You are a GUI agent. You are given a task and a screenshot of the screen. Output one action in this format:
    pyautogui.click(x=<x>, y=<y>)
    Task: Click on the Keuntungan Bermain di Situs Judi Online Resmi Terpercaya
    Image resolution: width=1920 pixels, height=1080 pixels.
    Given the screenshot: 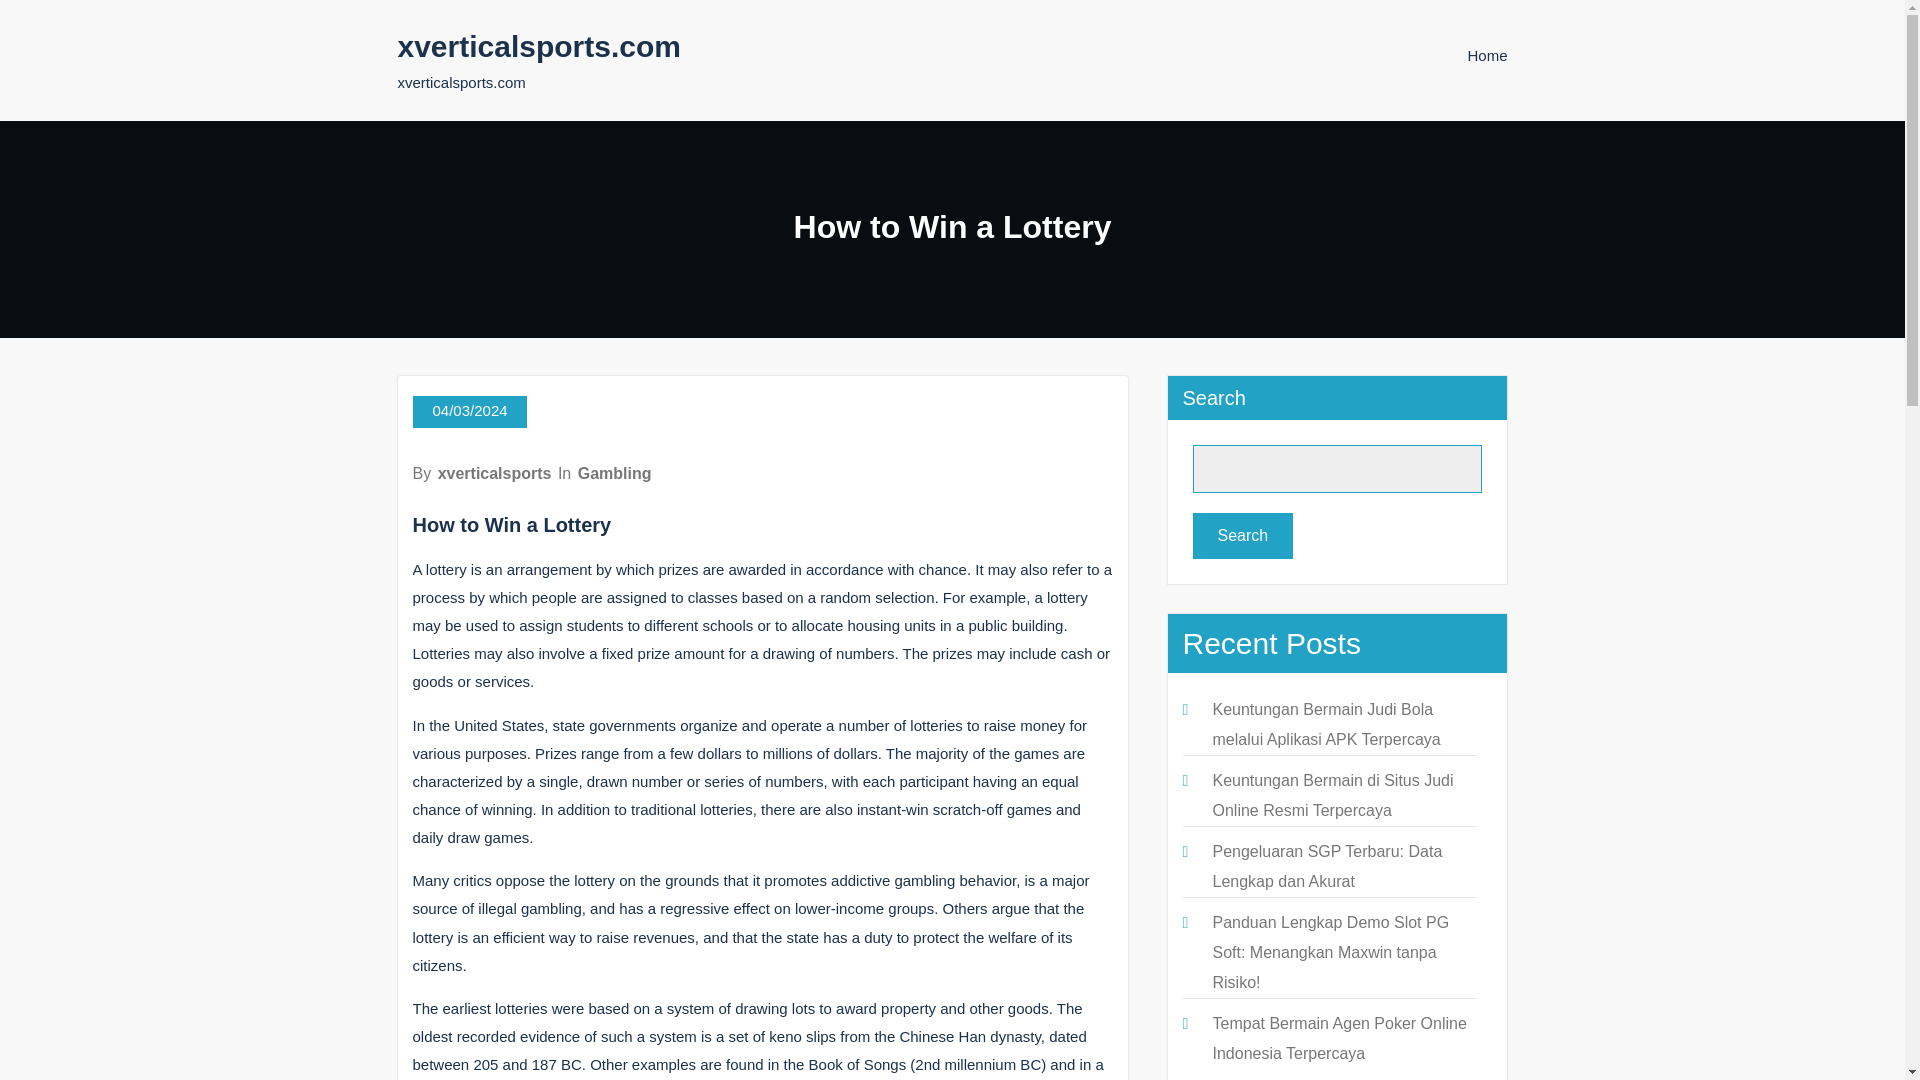 What is the action you would take?
    pyautogui.click(x=1332, y=795)
    